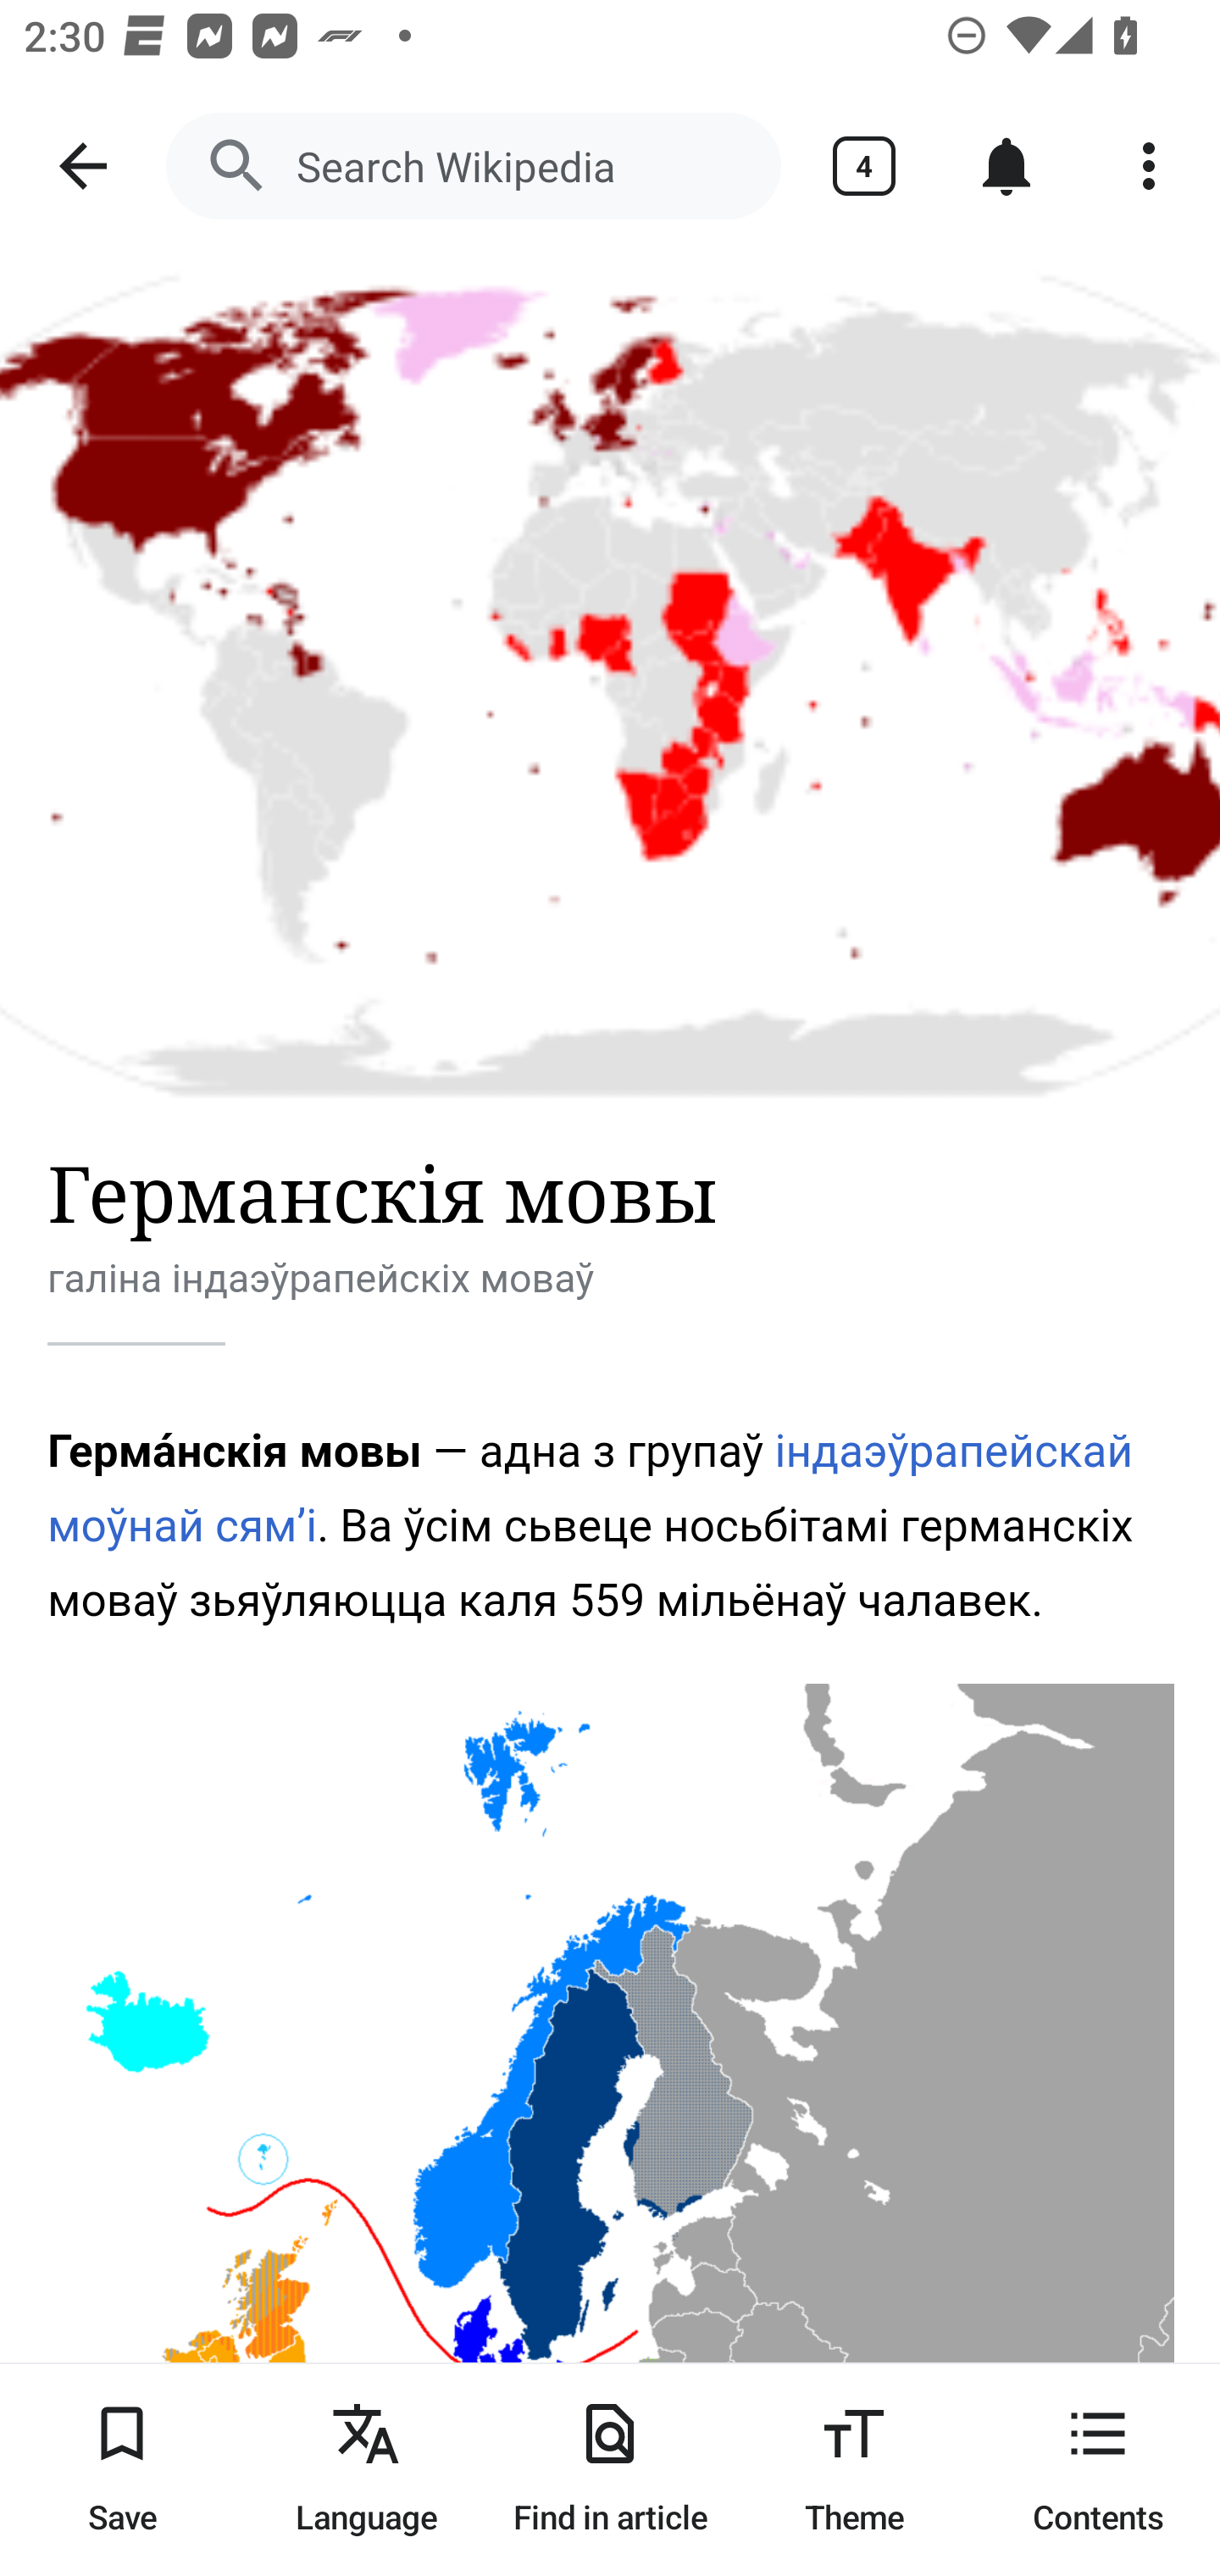 Image resolution: width=1220 pixels, height=2576 pixels. Describe the element at coordinates (1098, 2469) in the screenshot. I see `Contents` at that location.